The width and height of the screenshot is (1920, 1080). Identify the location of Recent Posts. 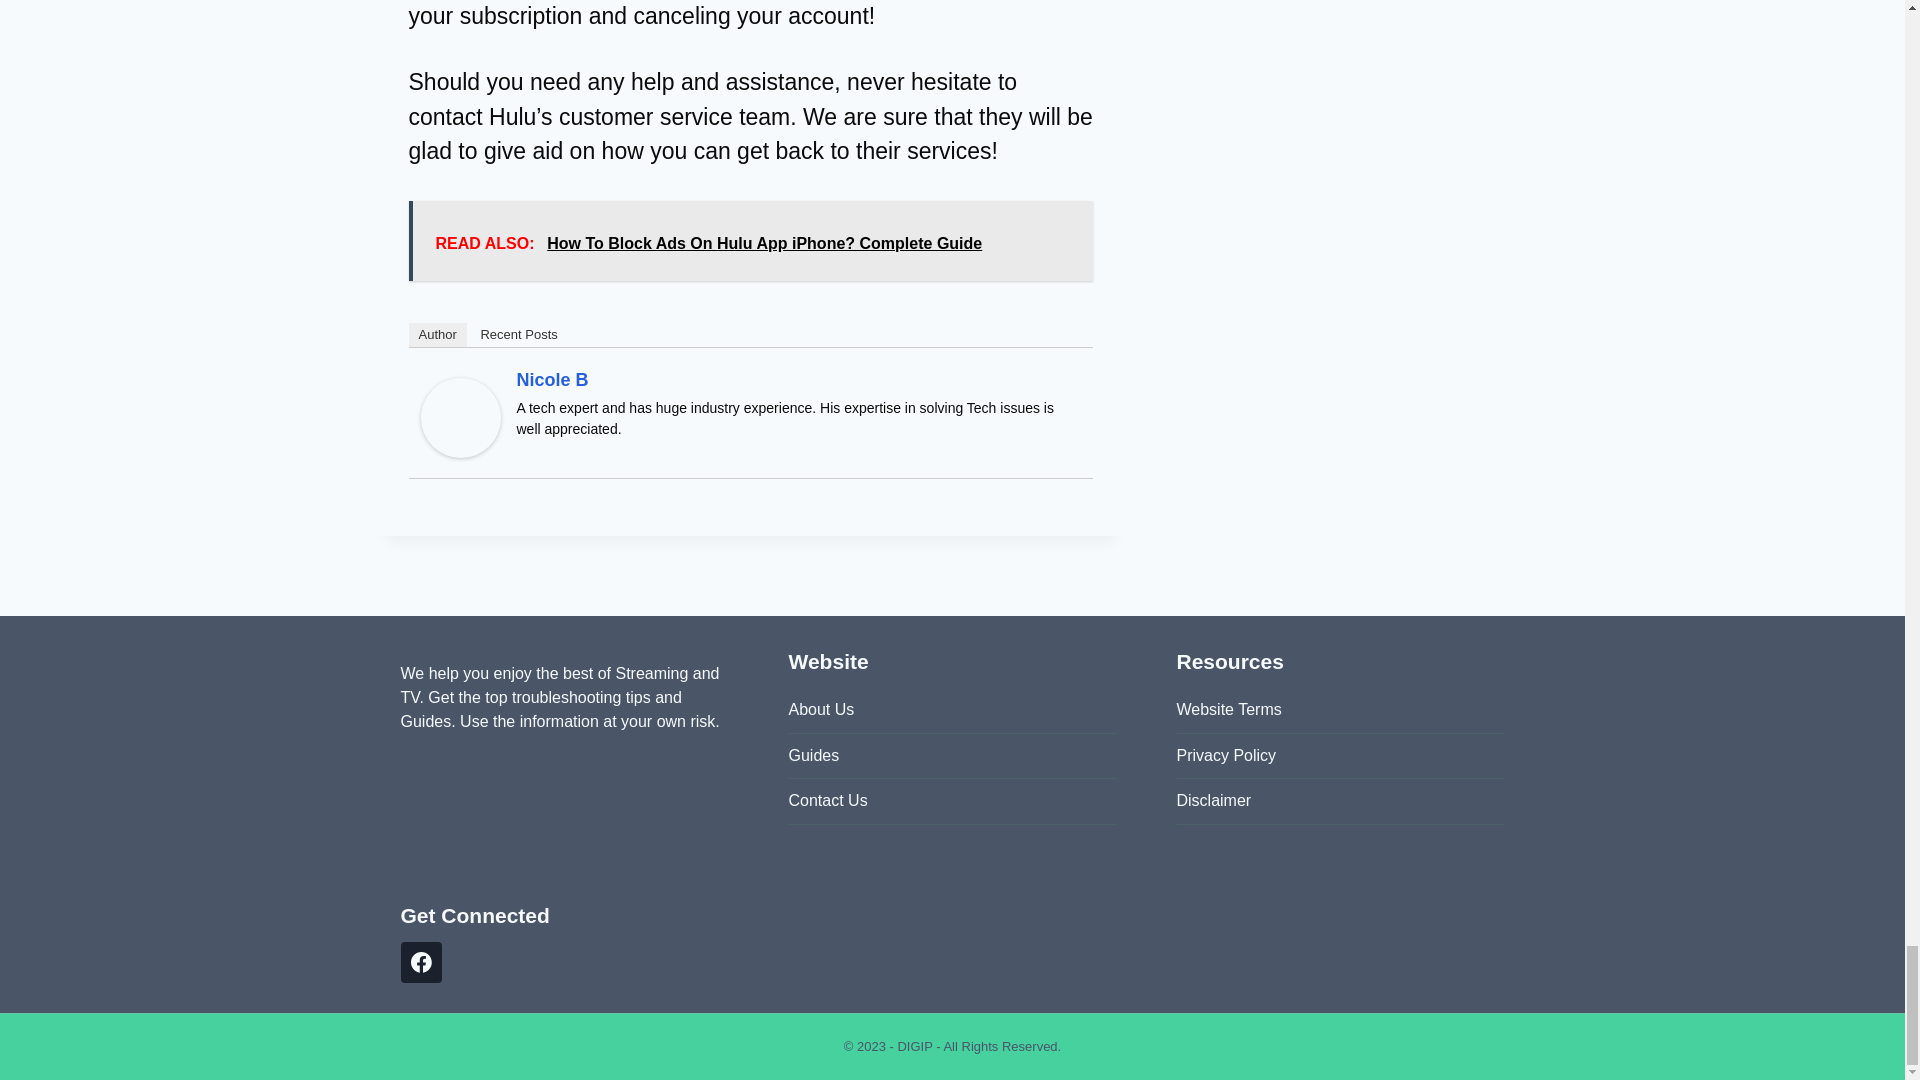
(518, 334).